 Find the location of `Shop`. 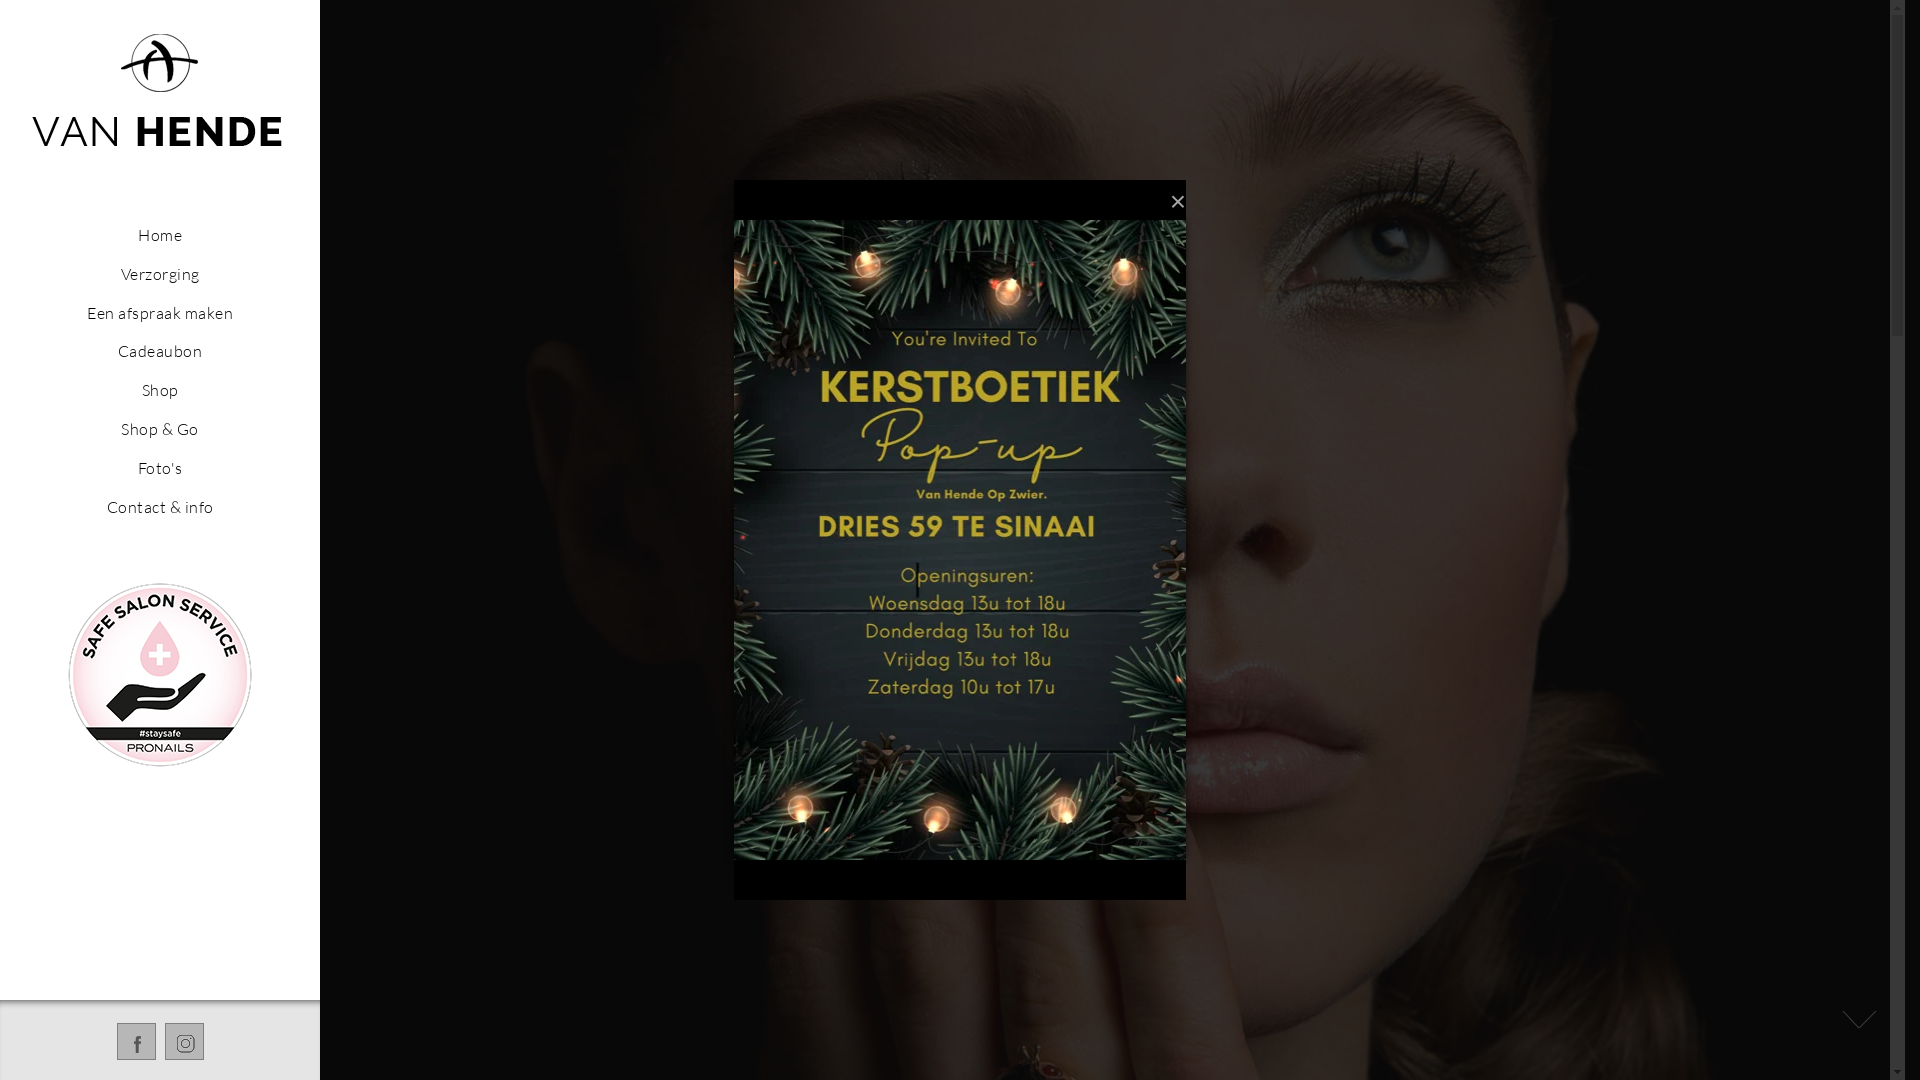

Shop is located at coordinates (160, 390).